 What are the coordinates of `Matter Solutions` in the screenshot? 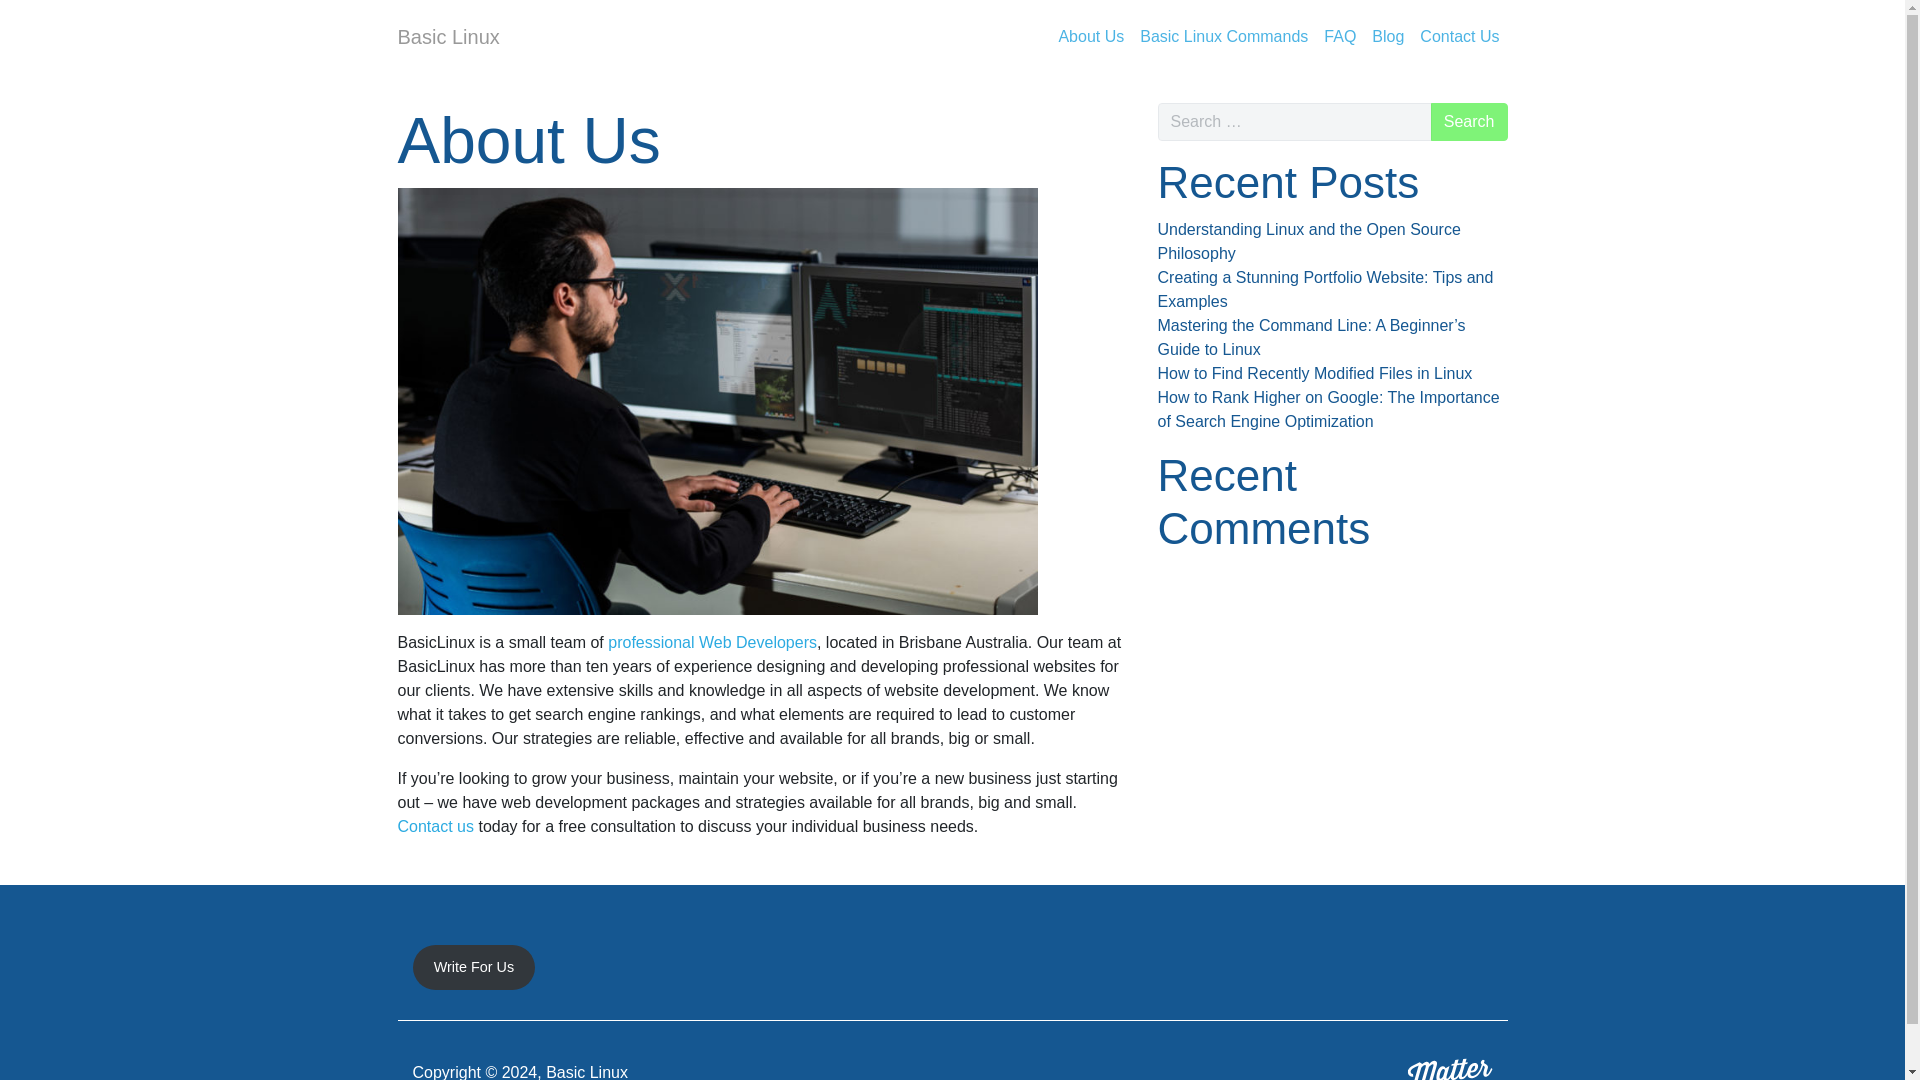 It's located at (1450, 1063).